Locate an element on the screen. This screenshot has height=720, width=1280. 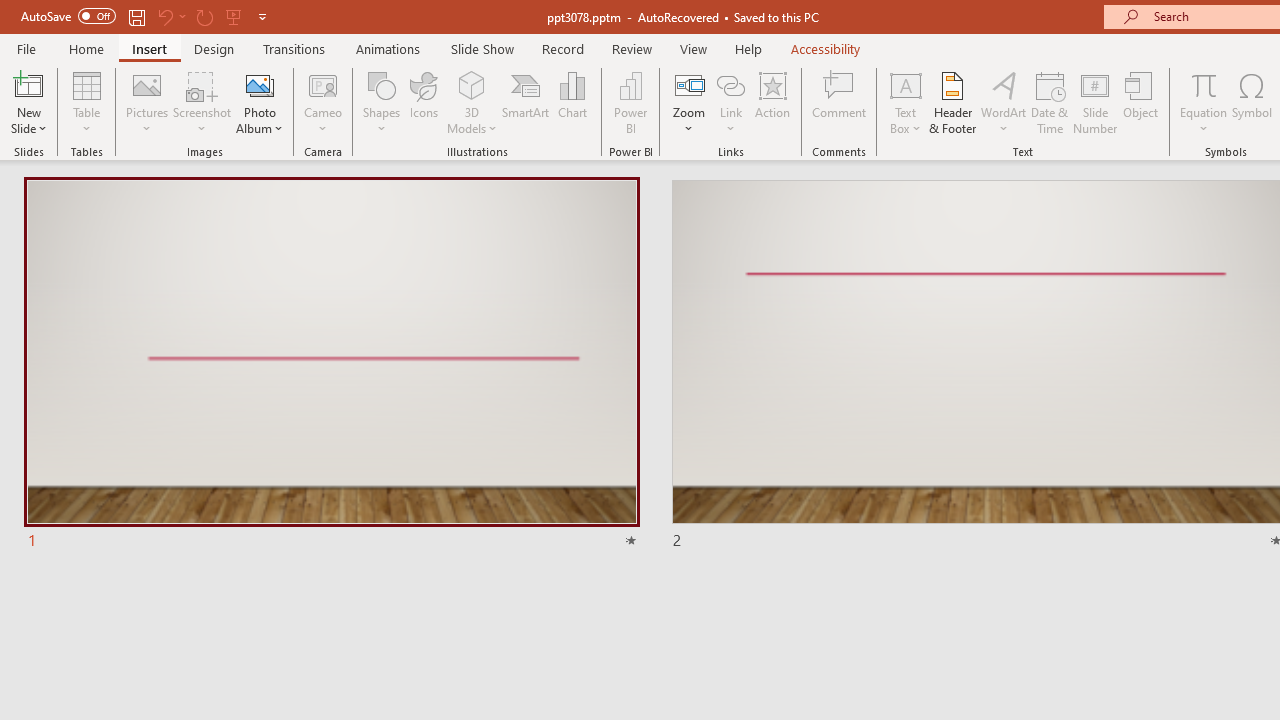
New Slide is located at coordinates (28, 102).